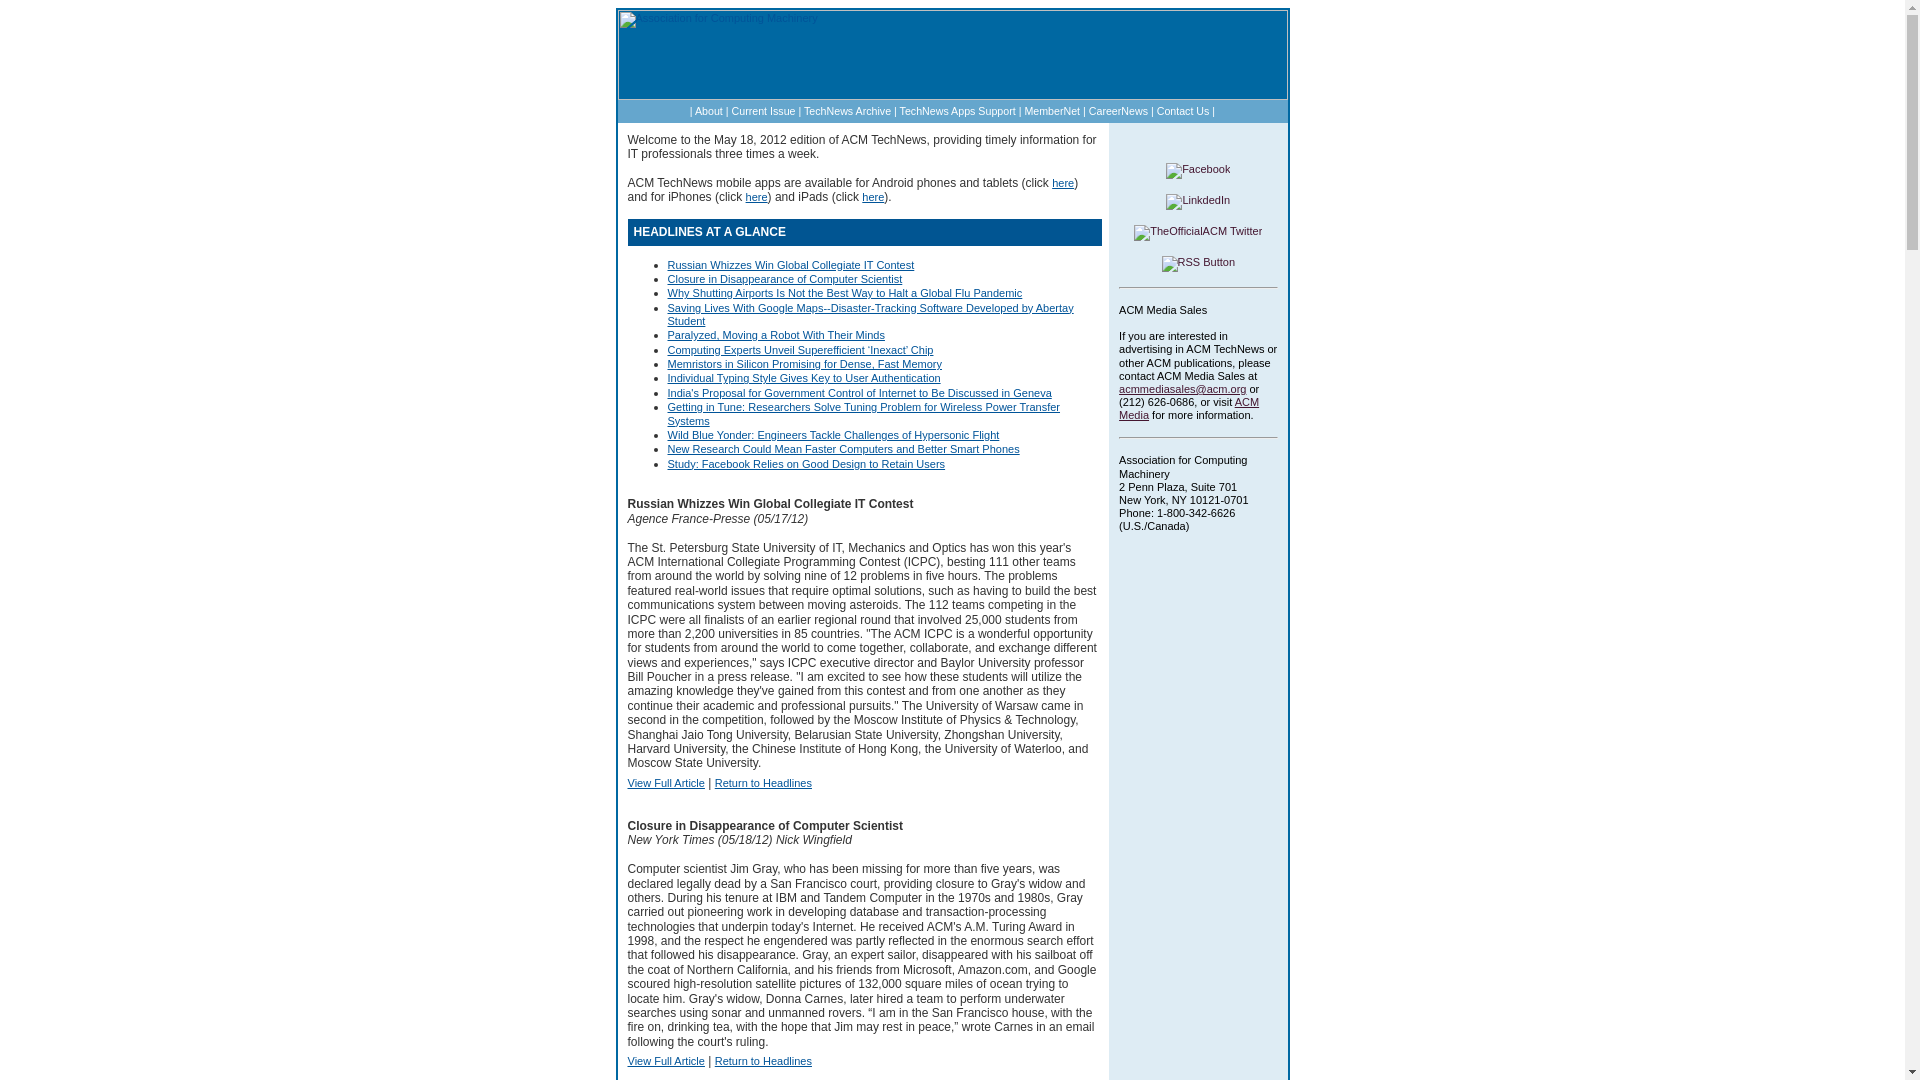 This screenshot has height=1080, width=1920. Describe the element at coordinates (763, 1061) in the screenshot. I see `Return to Headlines` at that location.